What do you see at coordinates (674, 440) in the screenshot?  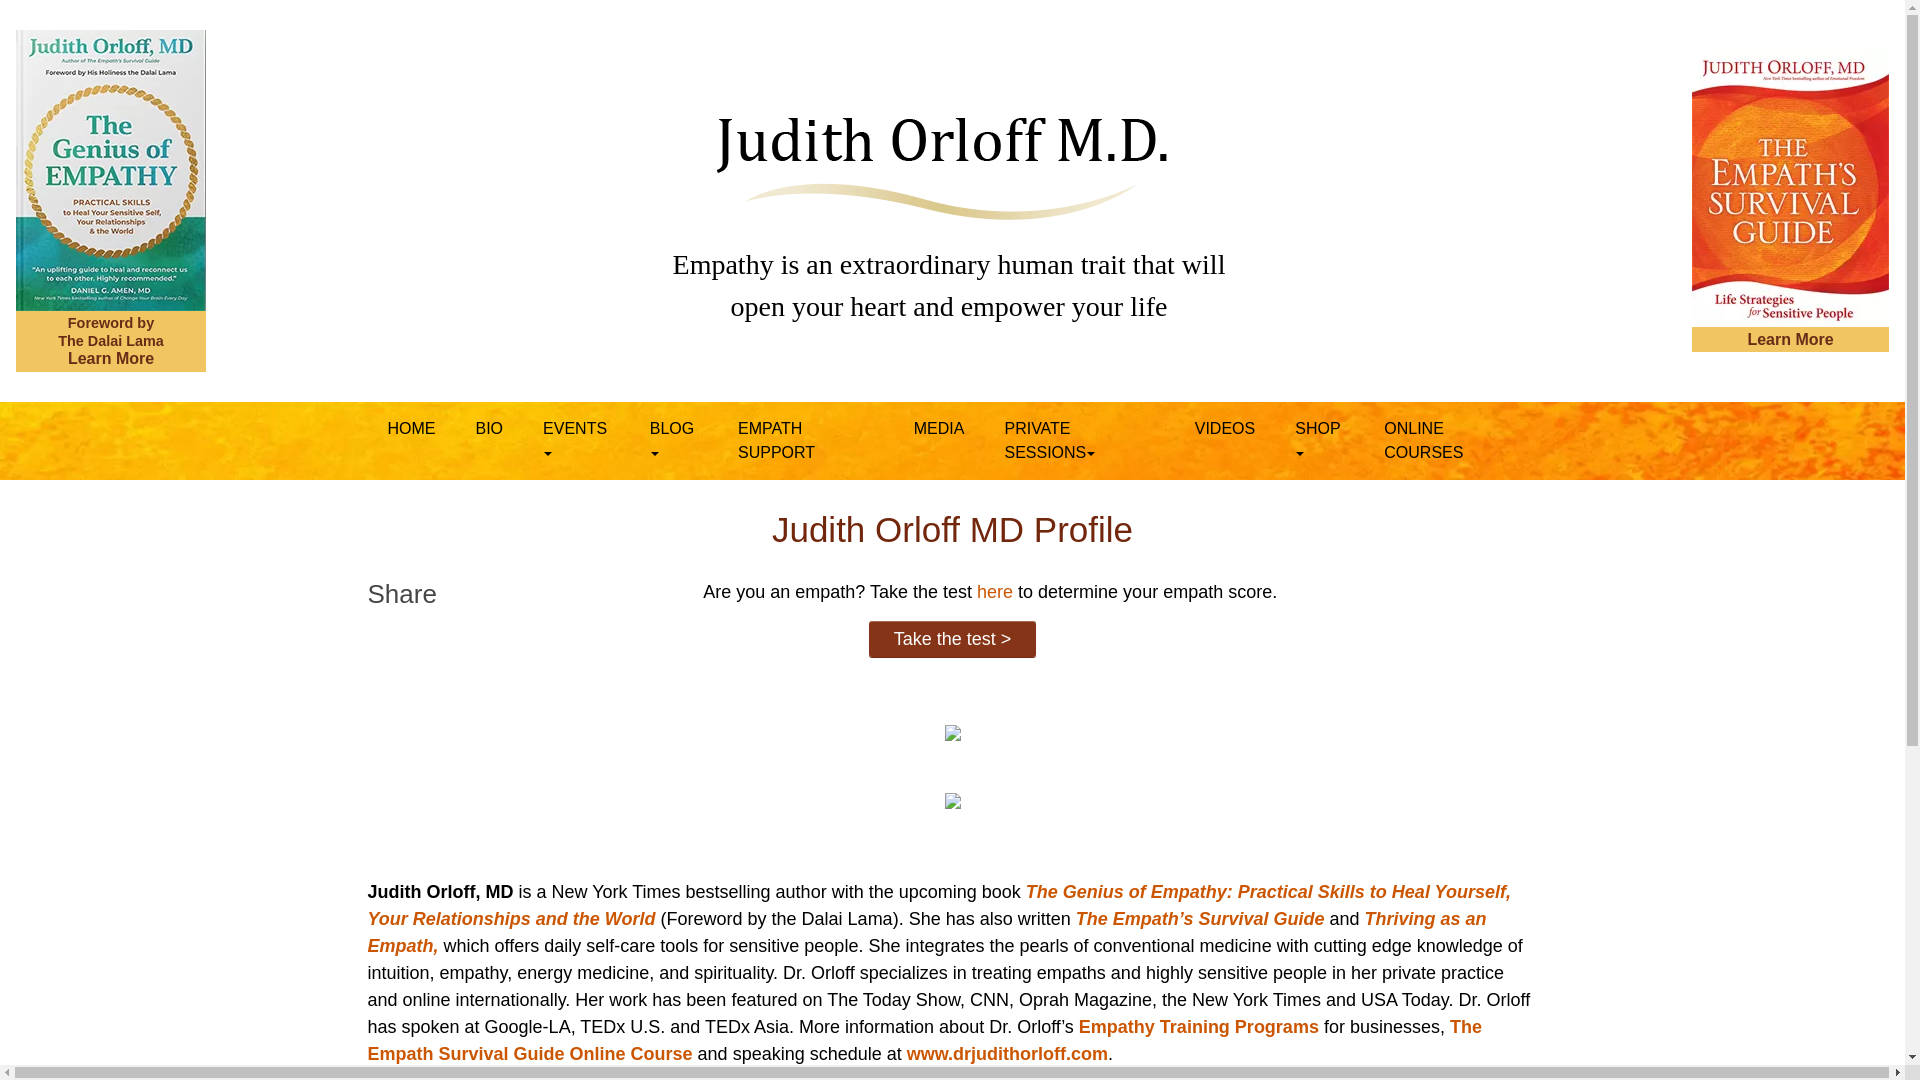 I see `BLOG` at bounding box center [674, 440].